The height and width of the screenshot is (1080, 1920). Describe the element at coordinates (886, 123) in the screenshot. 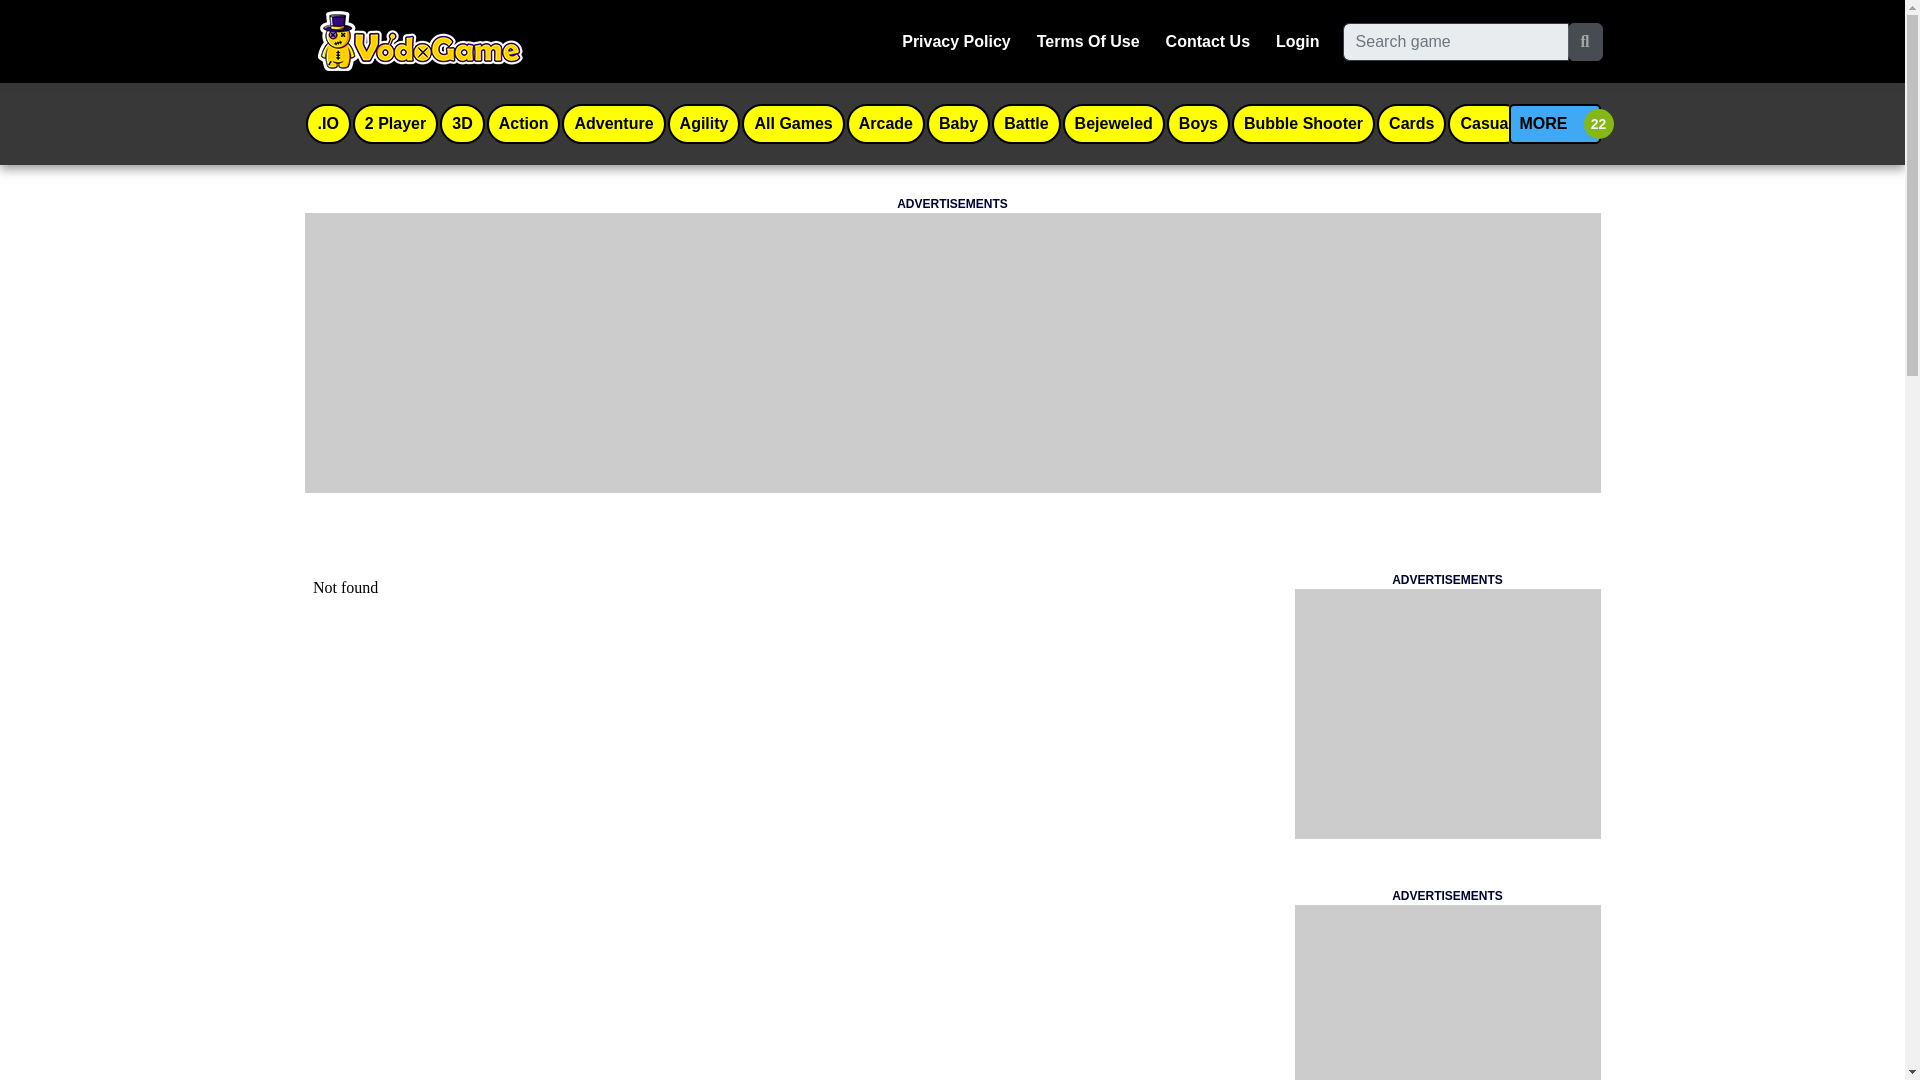

I see `Arcade` at that location.